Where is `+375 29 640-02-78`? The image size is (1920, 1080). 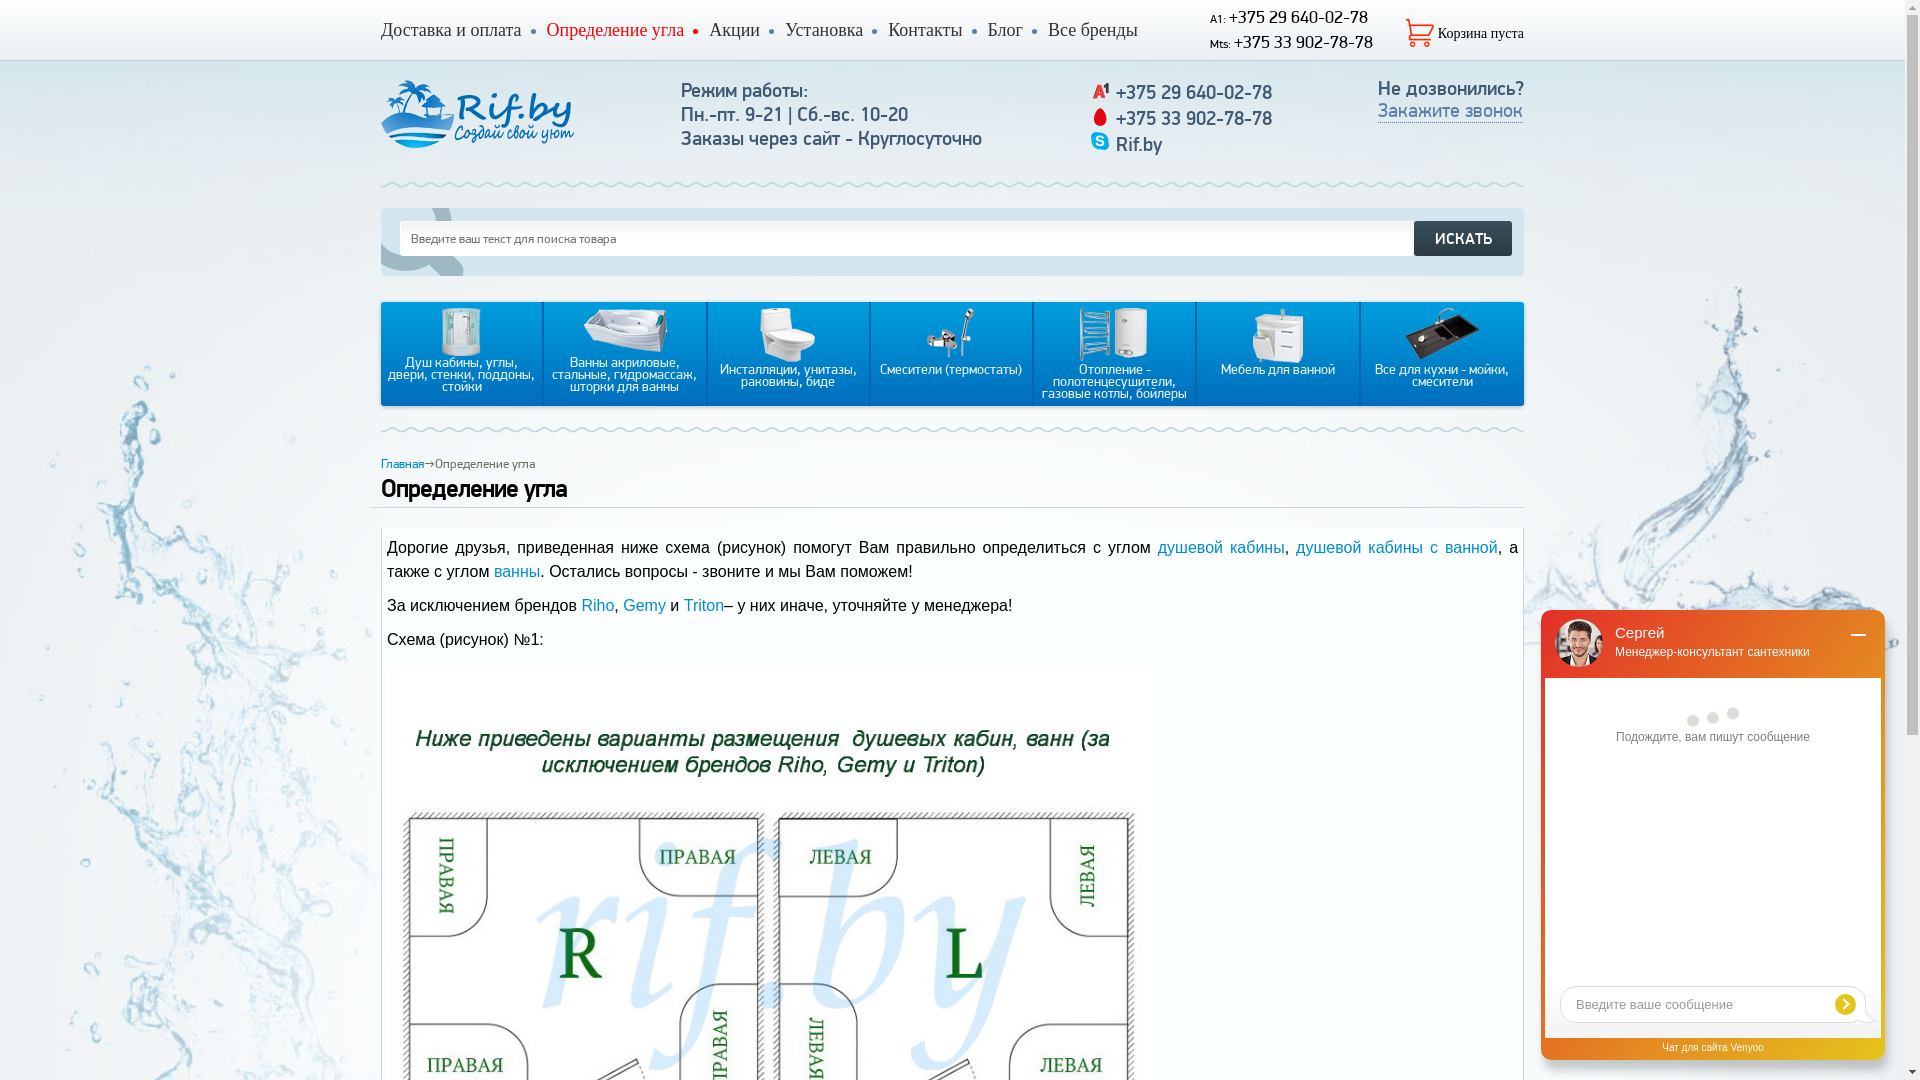 +375 29 640-02-78 is located at coordinates (1194, 92).